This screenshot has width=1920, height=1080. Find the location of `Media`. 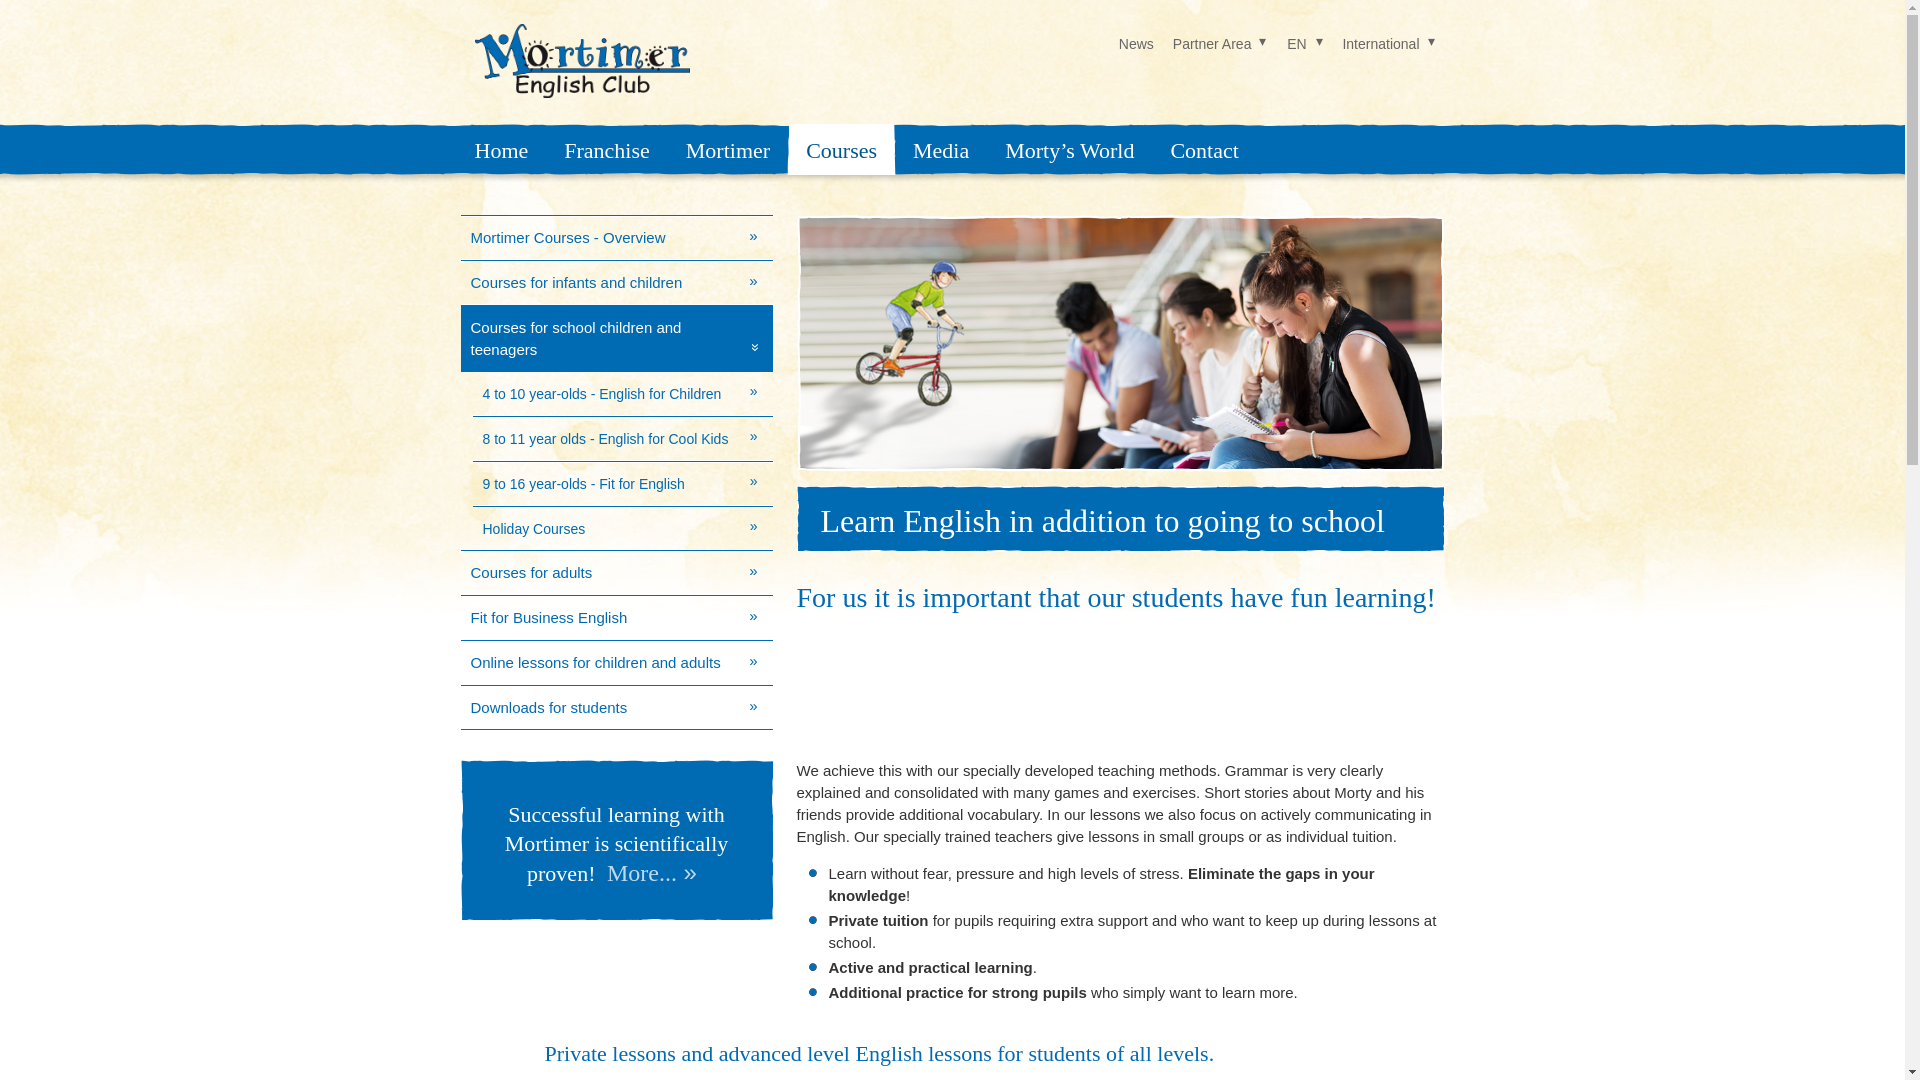

Media is located at coordinates (940, 149).